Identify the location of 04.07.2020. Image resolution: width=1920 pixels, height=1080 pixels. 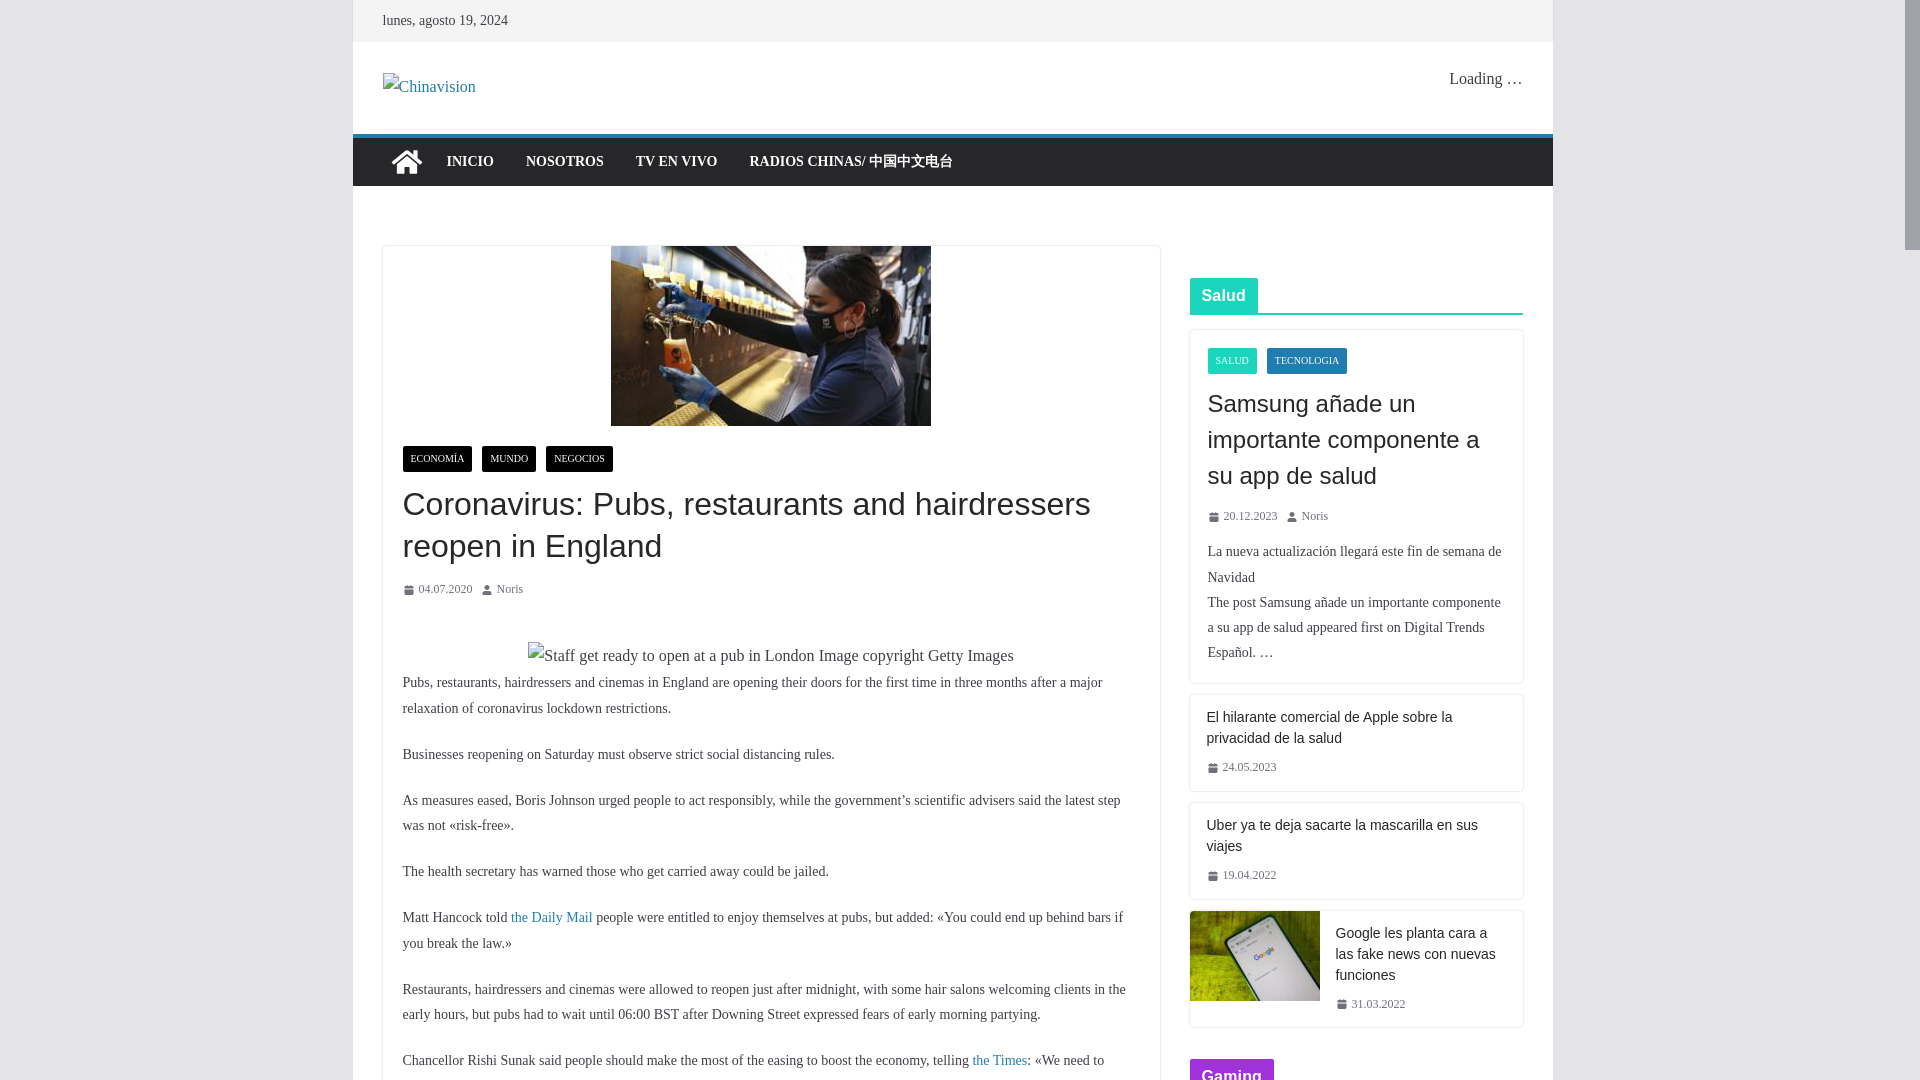
(436, 589).